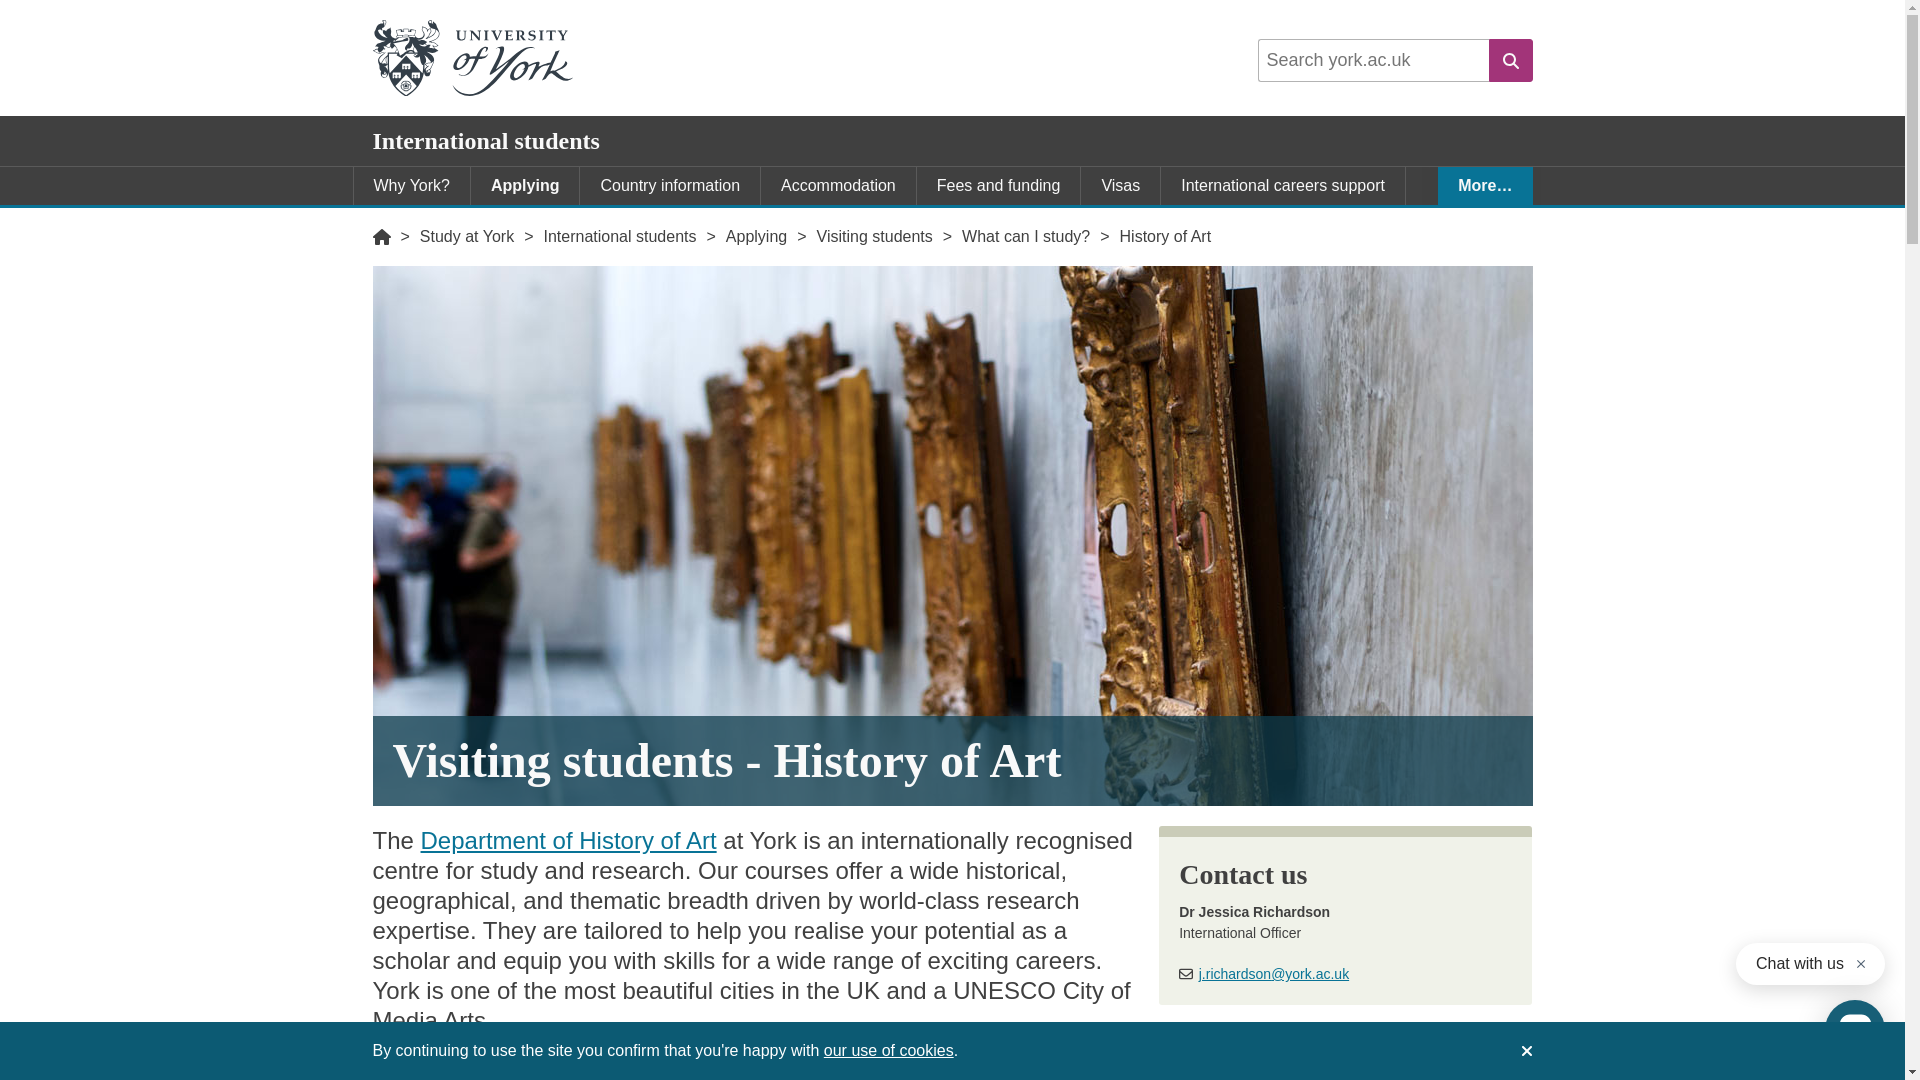 This screenshot has height=1080, width=1920. I want to click on Offer holders, so click(838, 224).